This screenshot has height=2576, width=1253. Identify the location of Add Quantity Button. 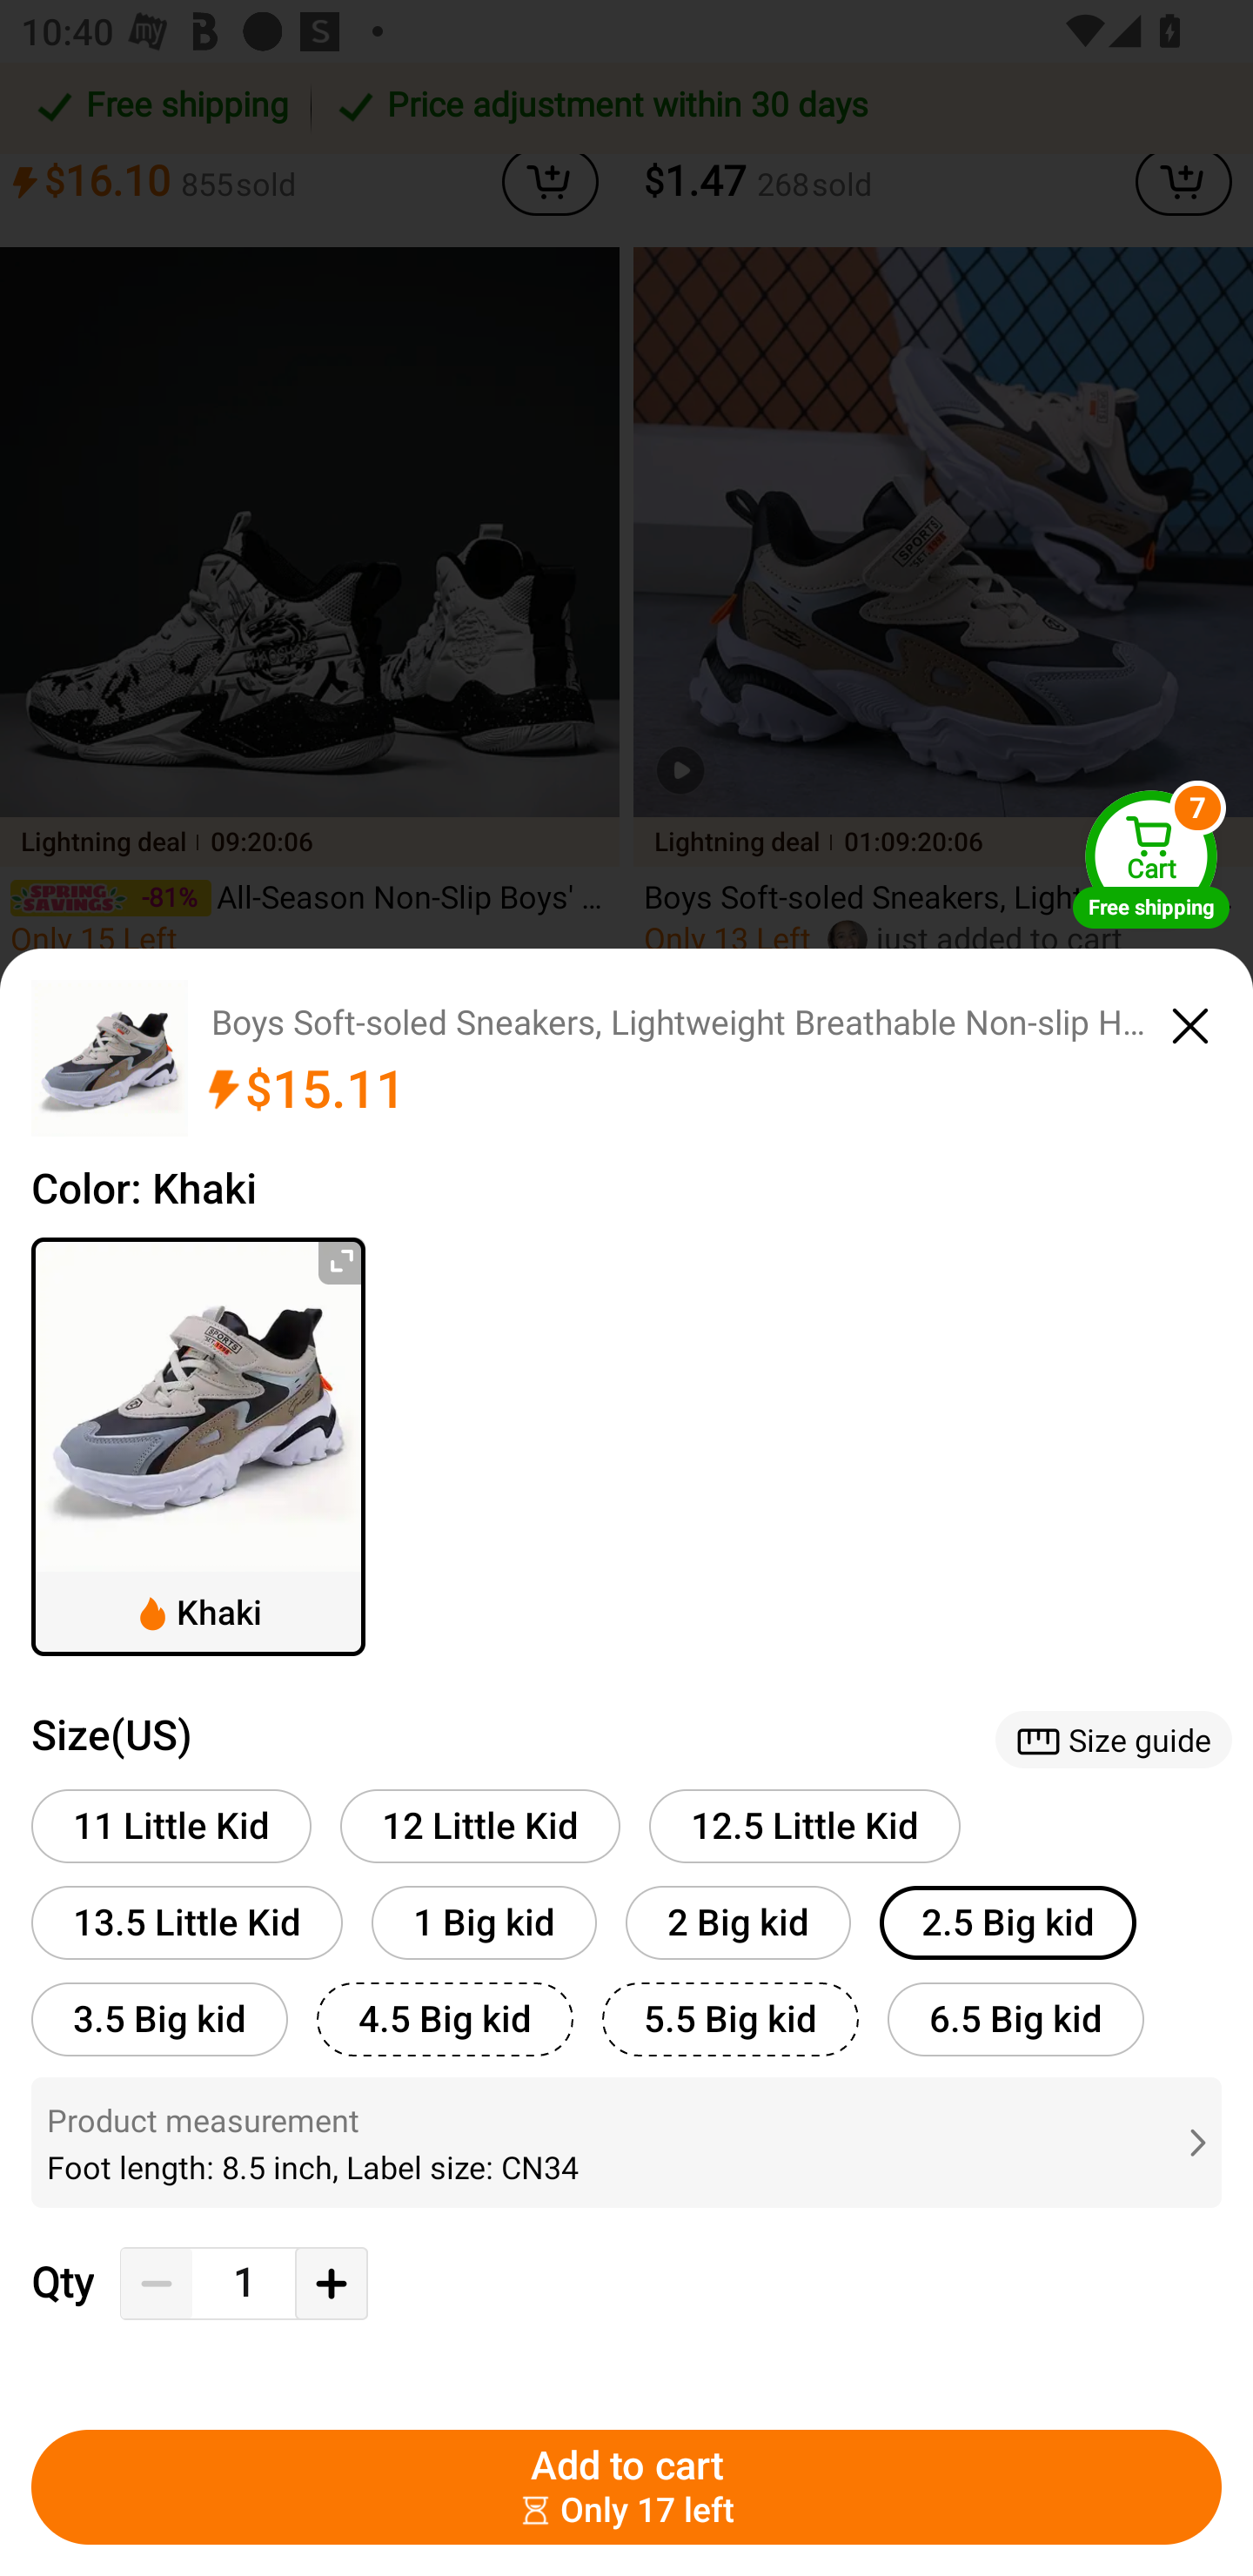
(331, 2284).